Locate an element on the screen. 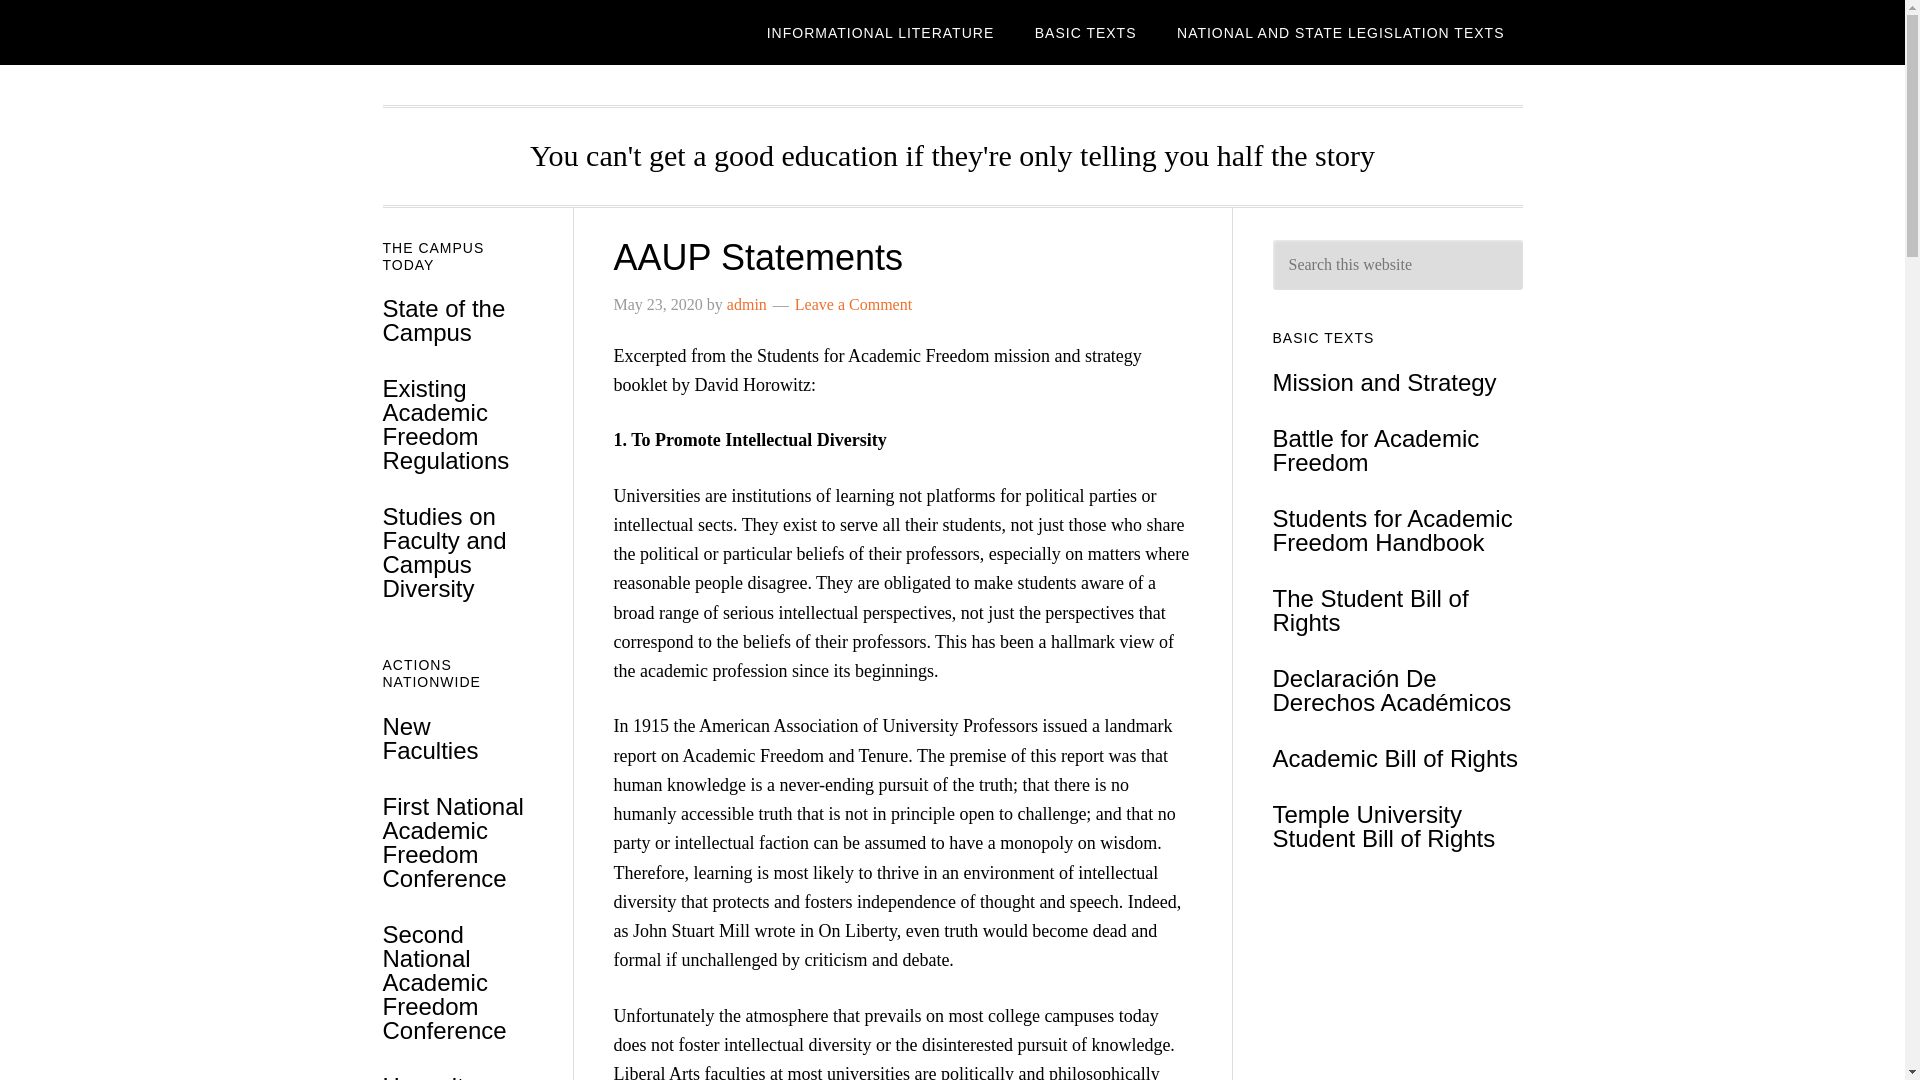  STUDENTS FOR ACADEMIC FREEDOM is located at coordinates (542, 32).